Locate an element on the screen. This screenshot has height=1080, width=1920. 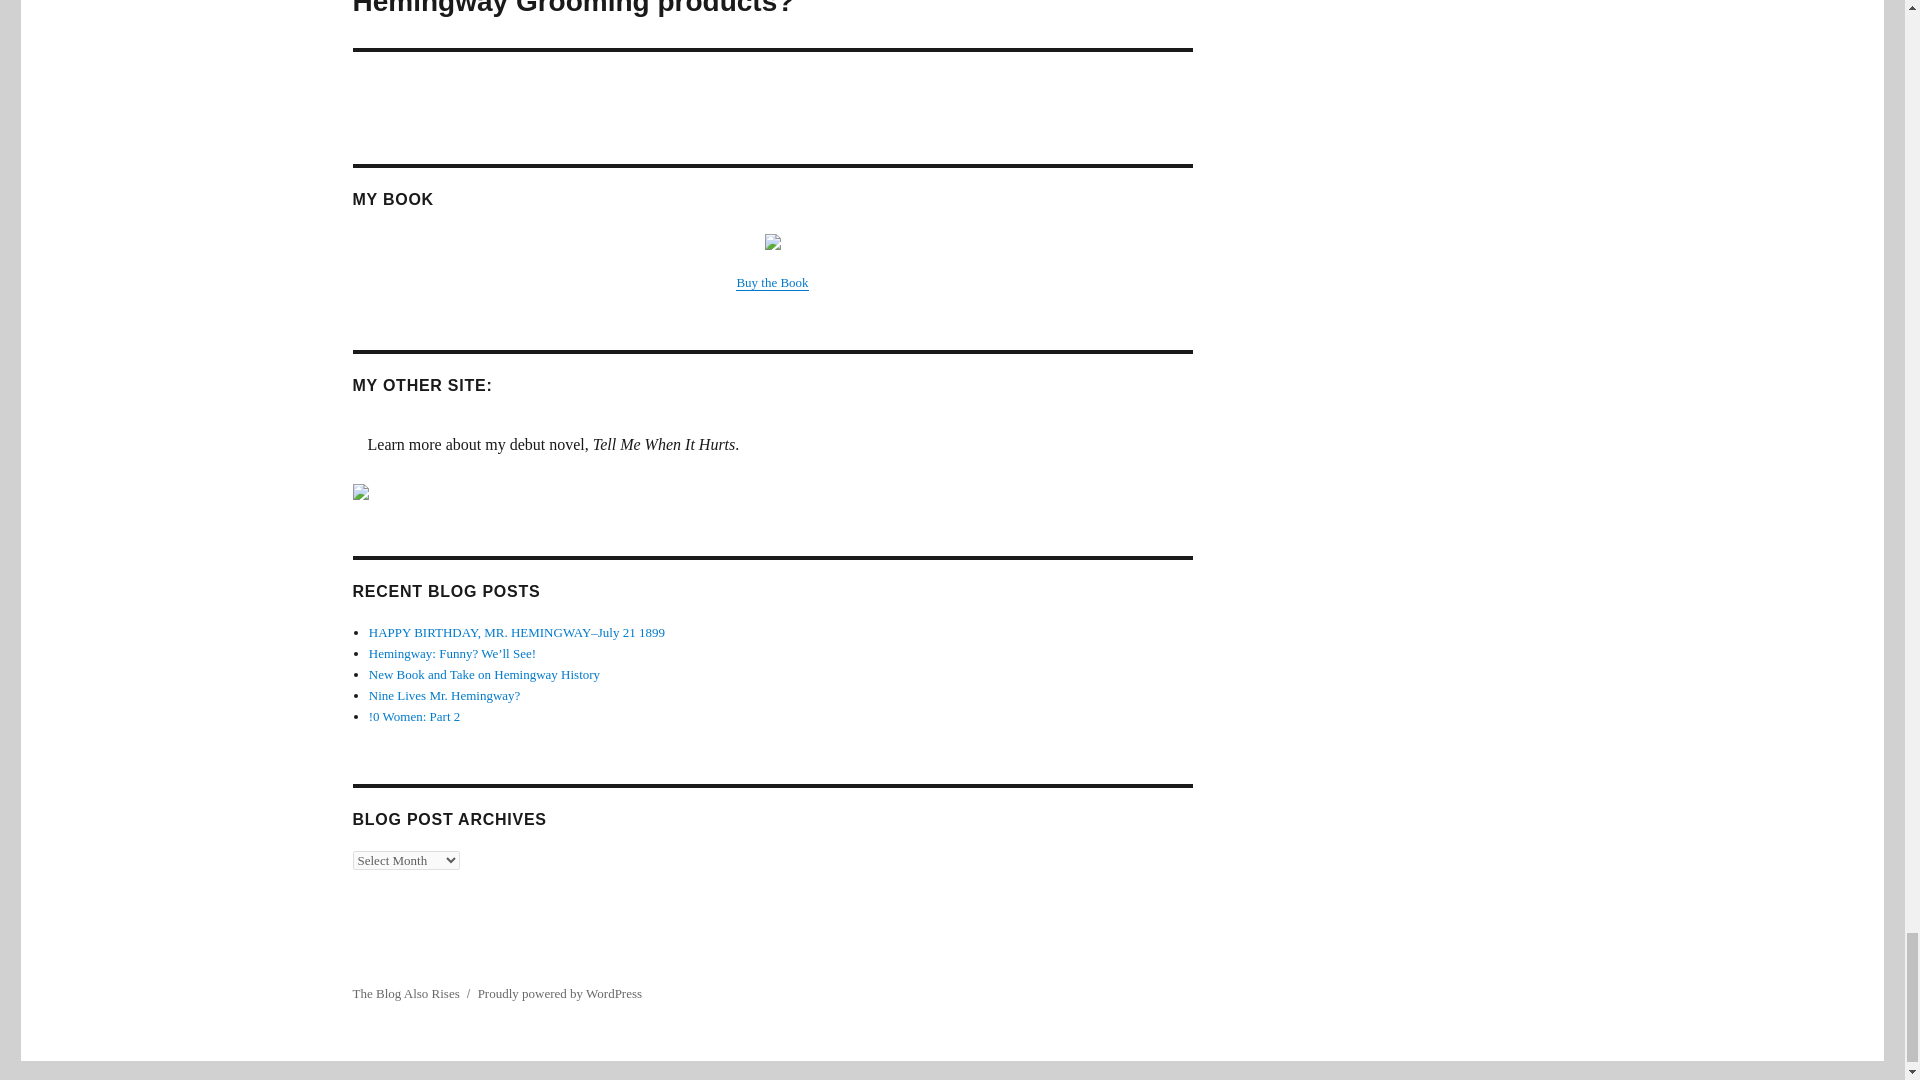
New Book and Take on Hemingway History is located at coordinates (484, 674).